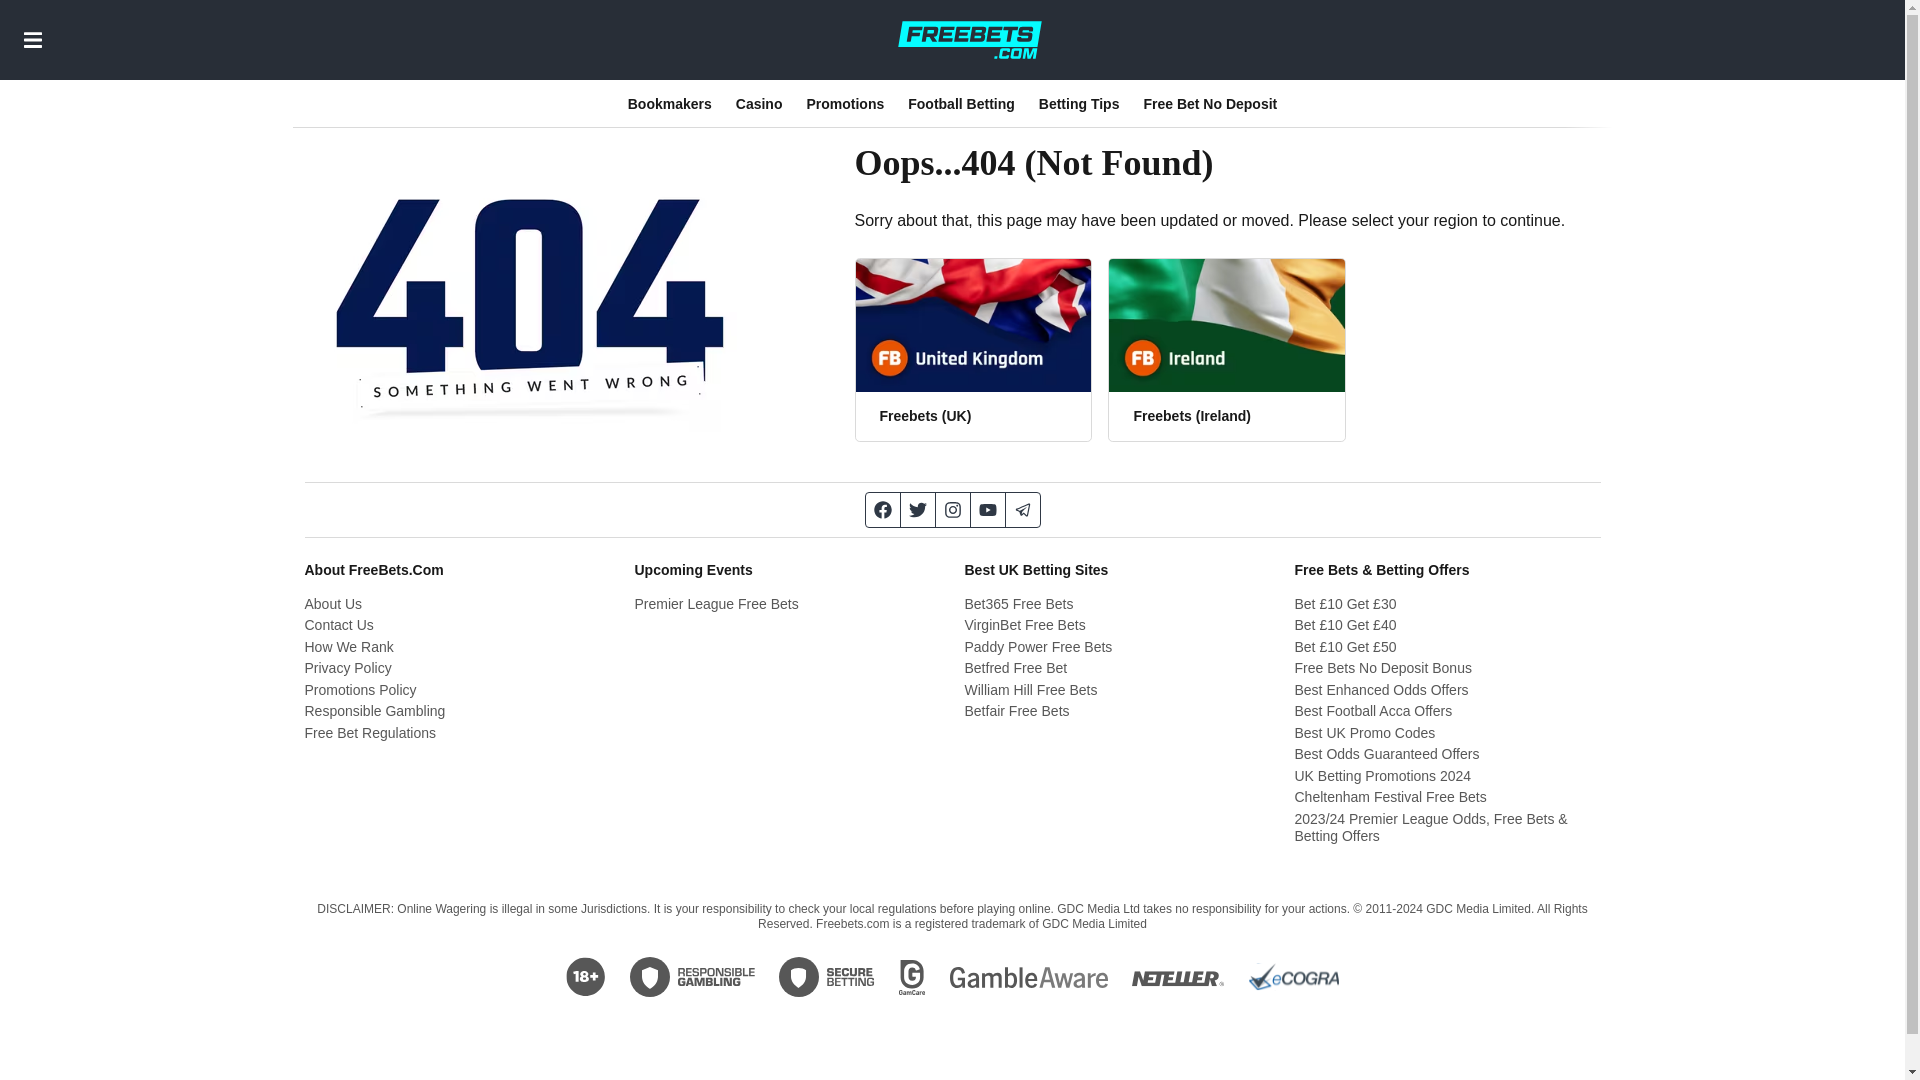 The width and height of the screenshot is (1920, 1080). What do you see at coordinates (882, 510) in the screenshot?
I see `Facebook page` at bounding box center [882, 510].